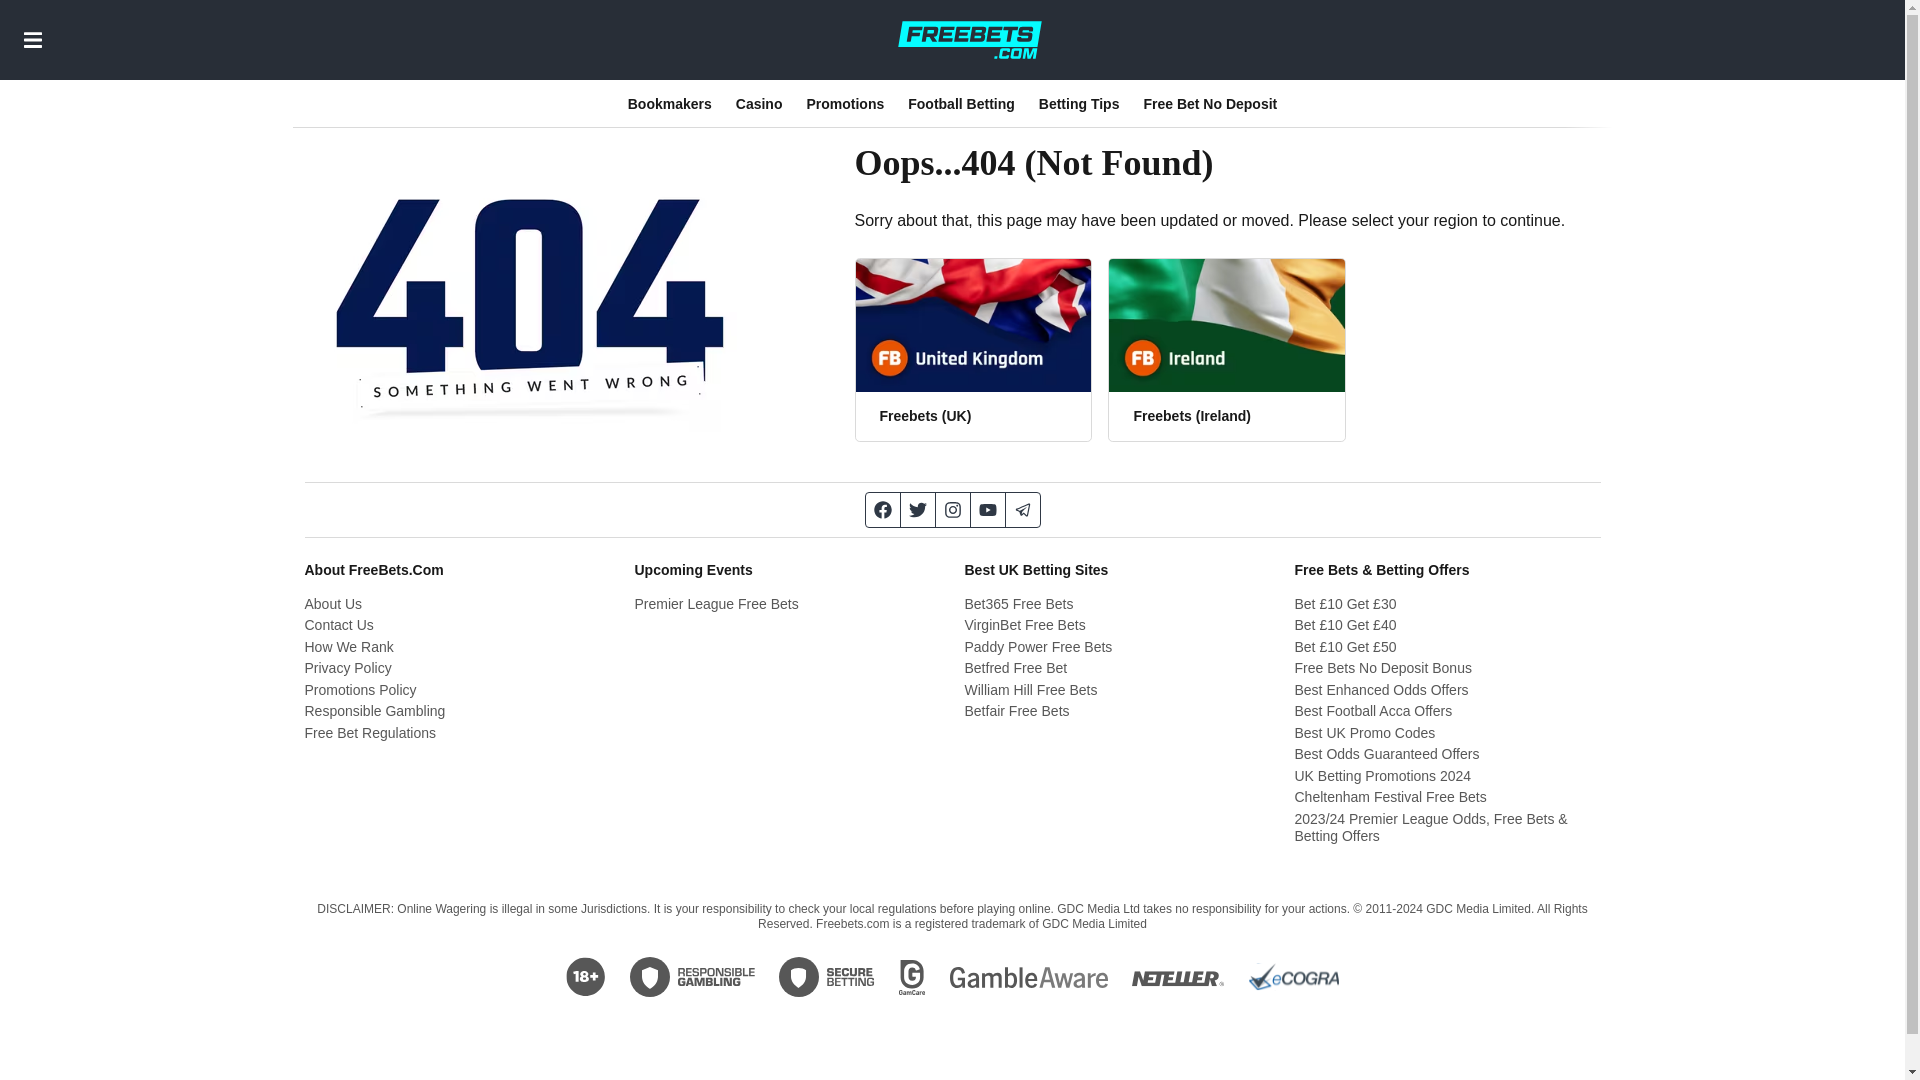 The width and height of the screenshot is (1920, 1080). What do you see at coordinates (882, 510) in the screenshot?
I see `Facebook page` at bounding box center [882, 510].